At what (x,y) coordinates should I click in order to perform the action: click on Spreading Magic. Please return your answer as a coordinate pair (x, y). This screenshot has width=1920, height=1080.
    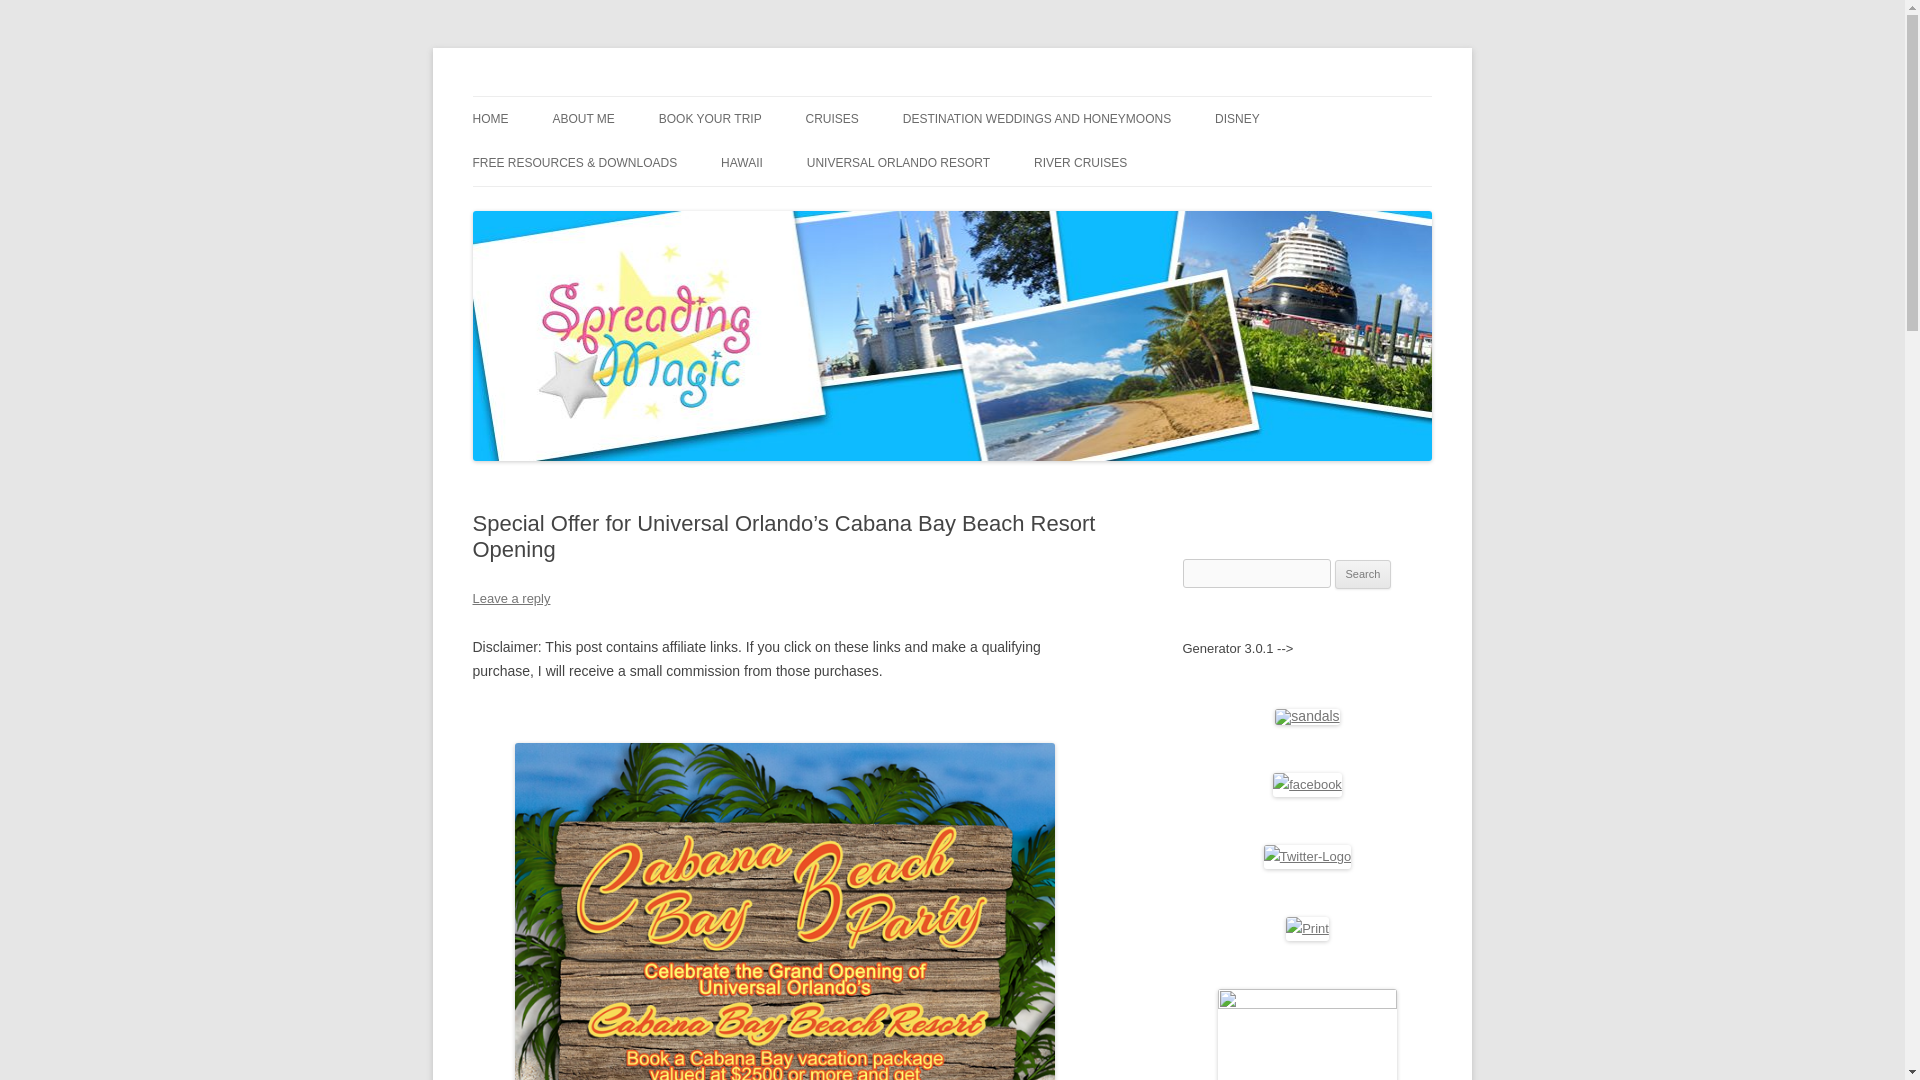
    Looking at the image, I should click on (576, 96).